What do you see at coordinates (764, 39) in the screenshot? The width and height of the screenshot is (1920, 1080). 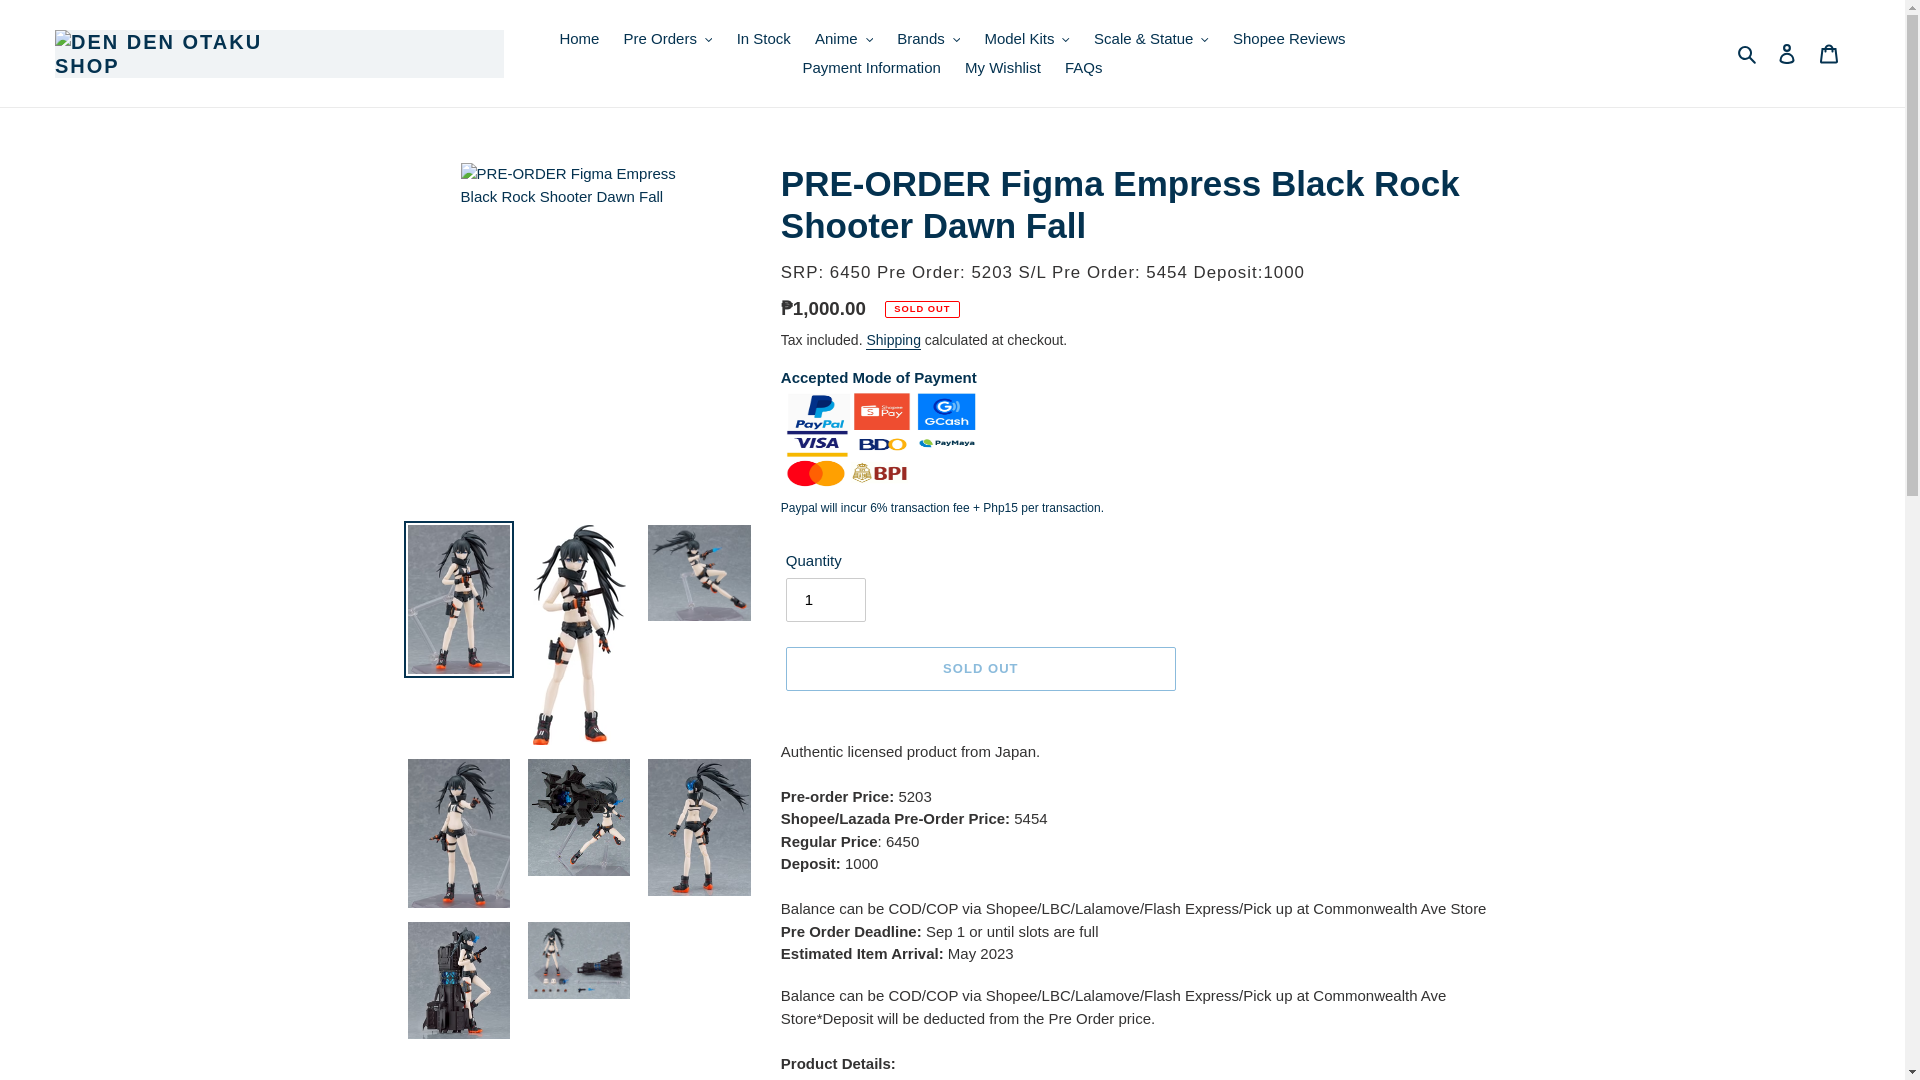 I see `In Stock` at bounding box center [764, 39].